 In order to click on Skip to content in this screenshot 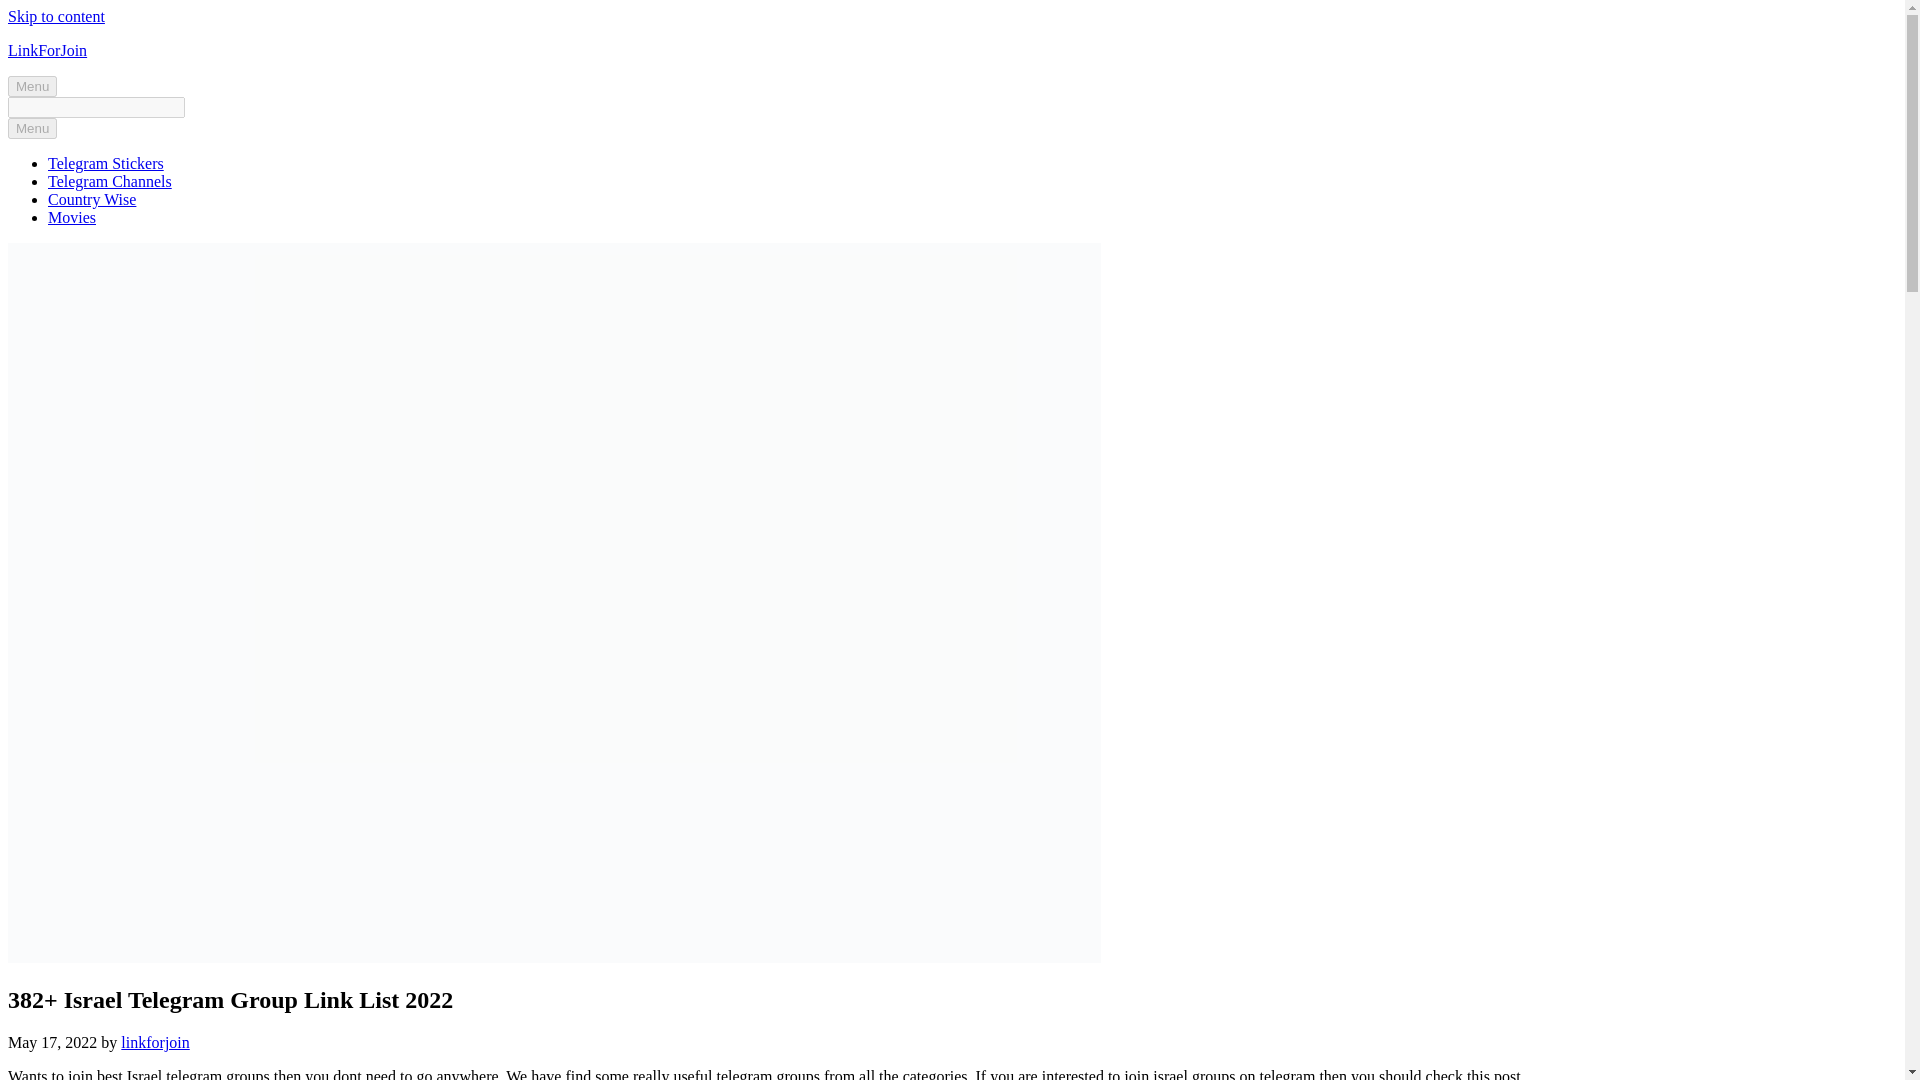, I will do `click(56, 16)`.